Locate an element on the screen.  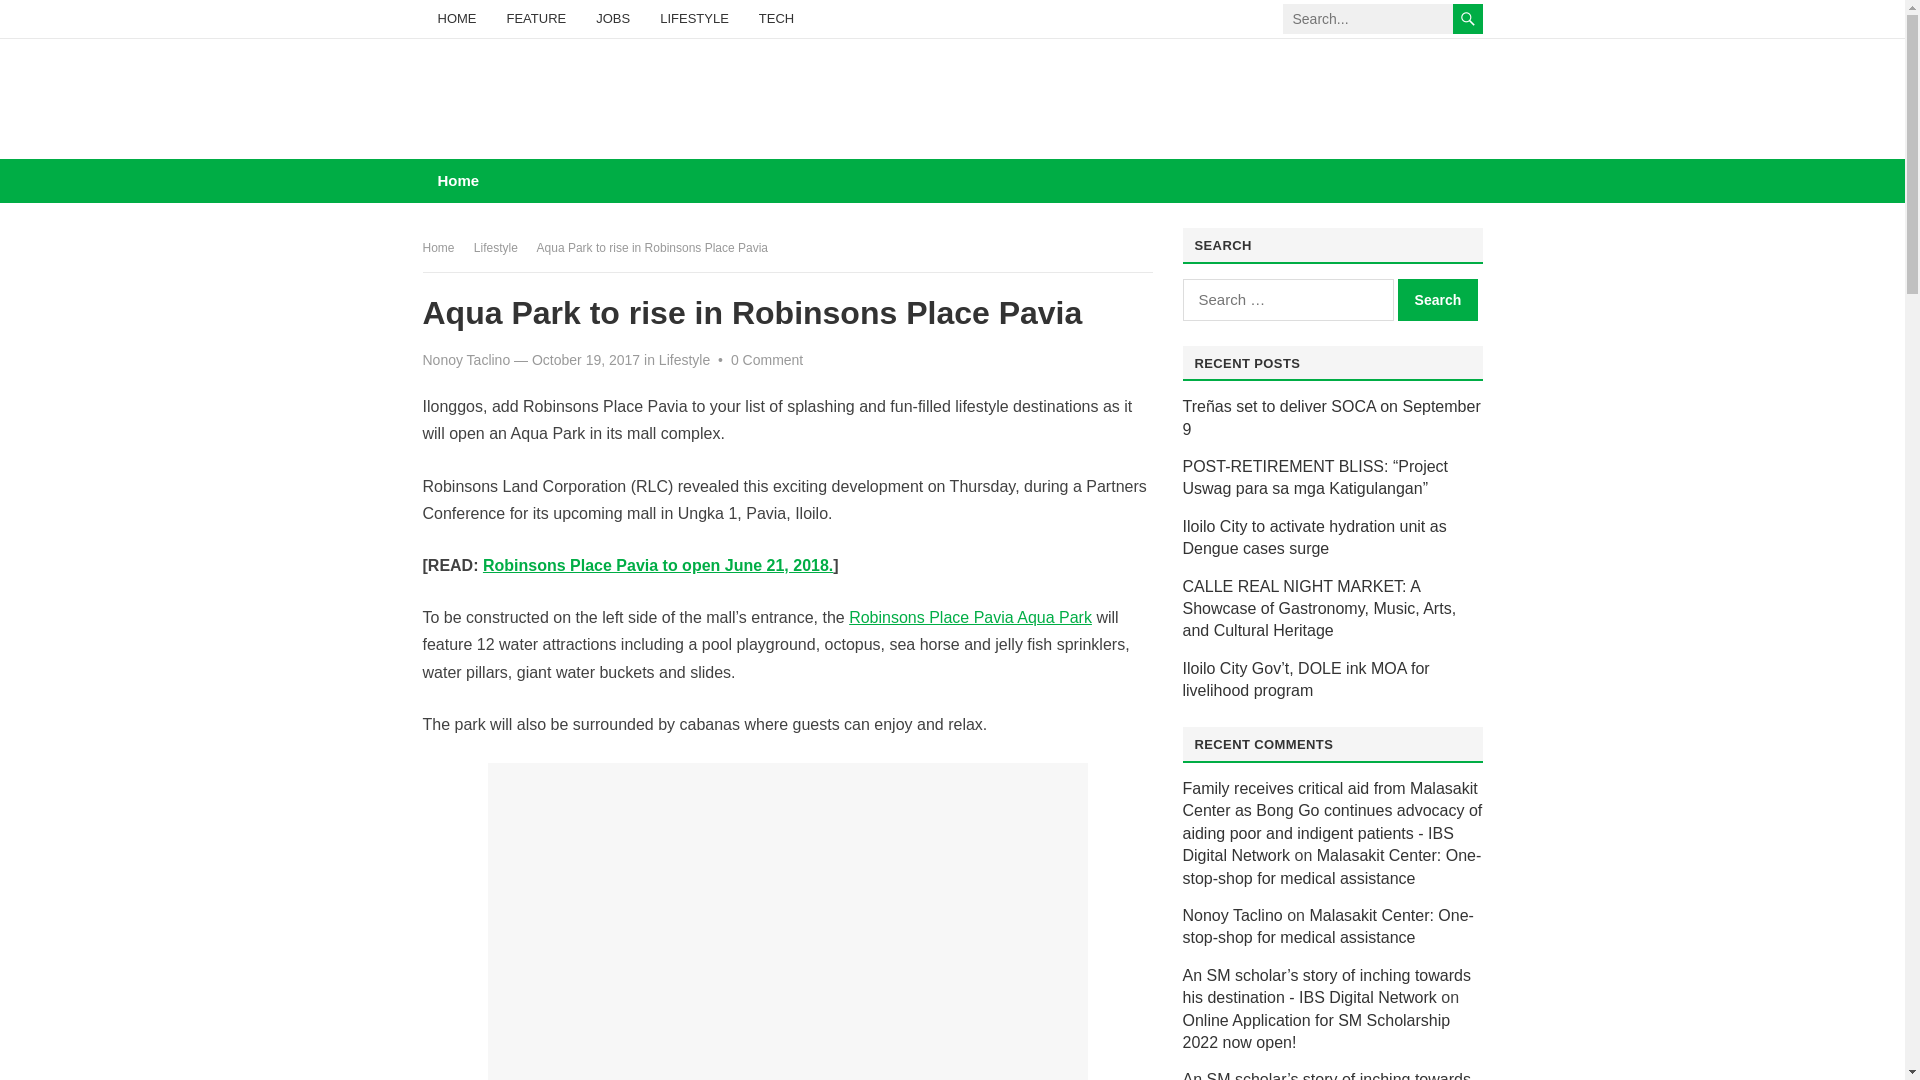
Nonoy Taclino is located at coordinates (466, 360).